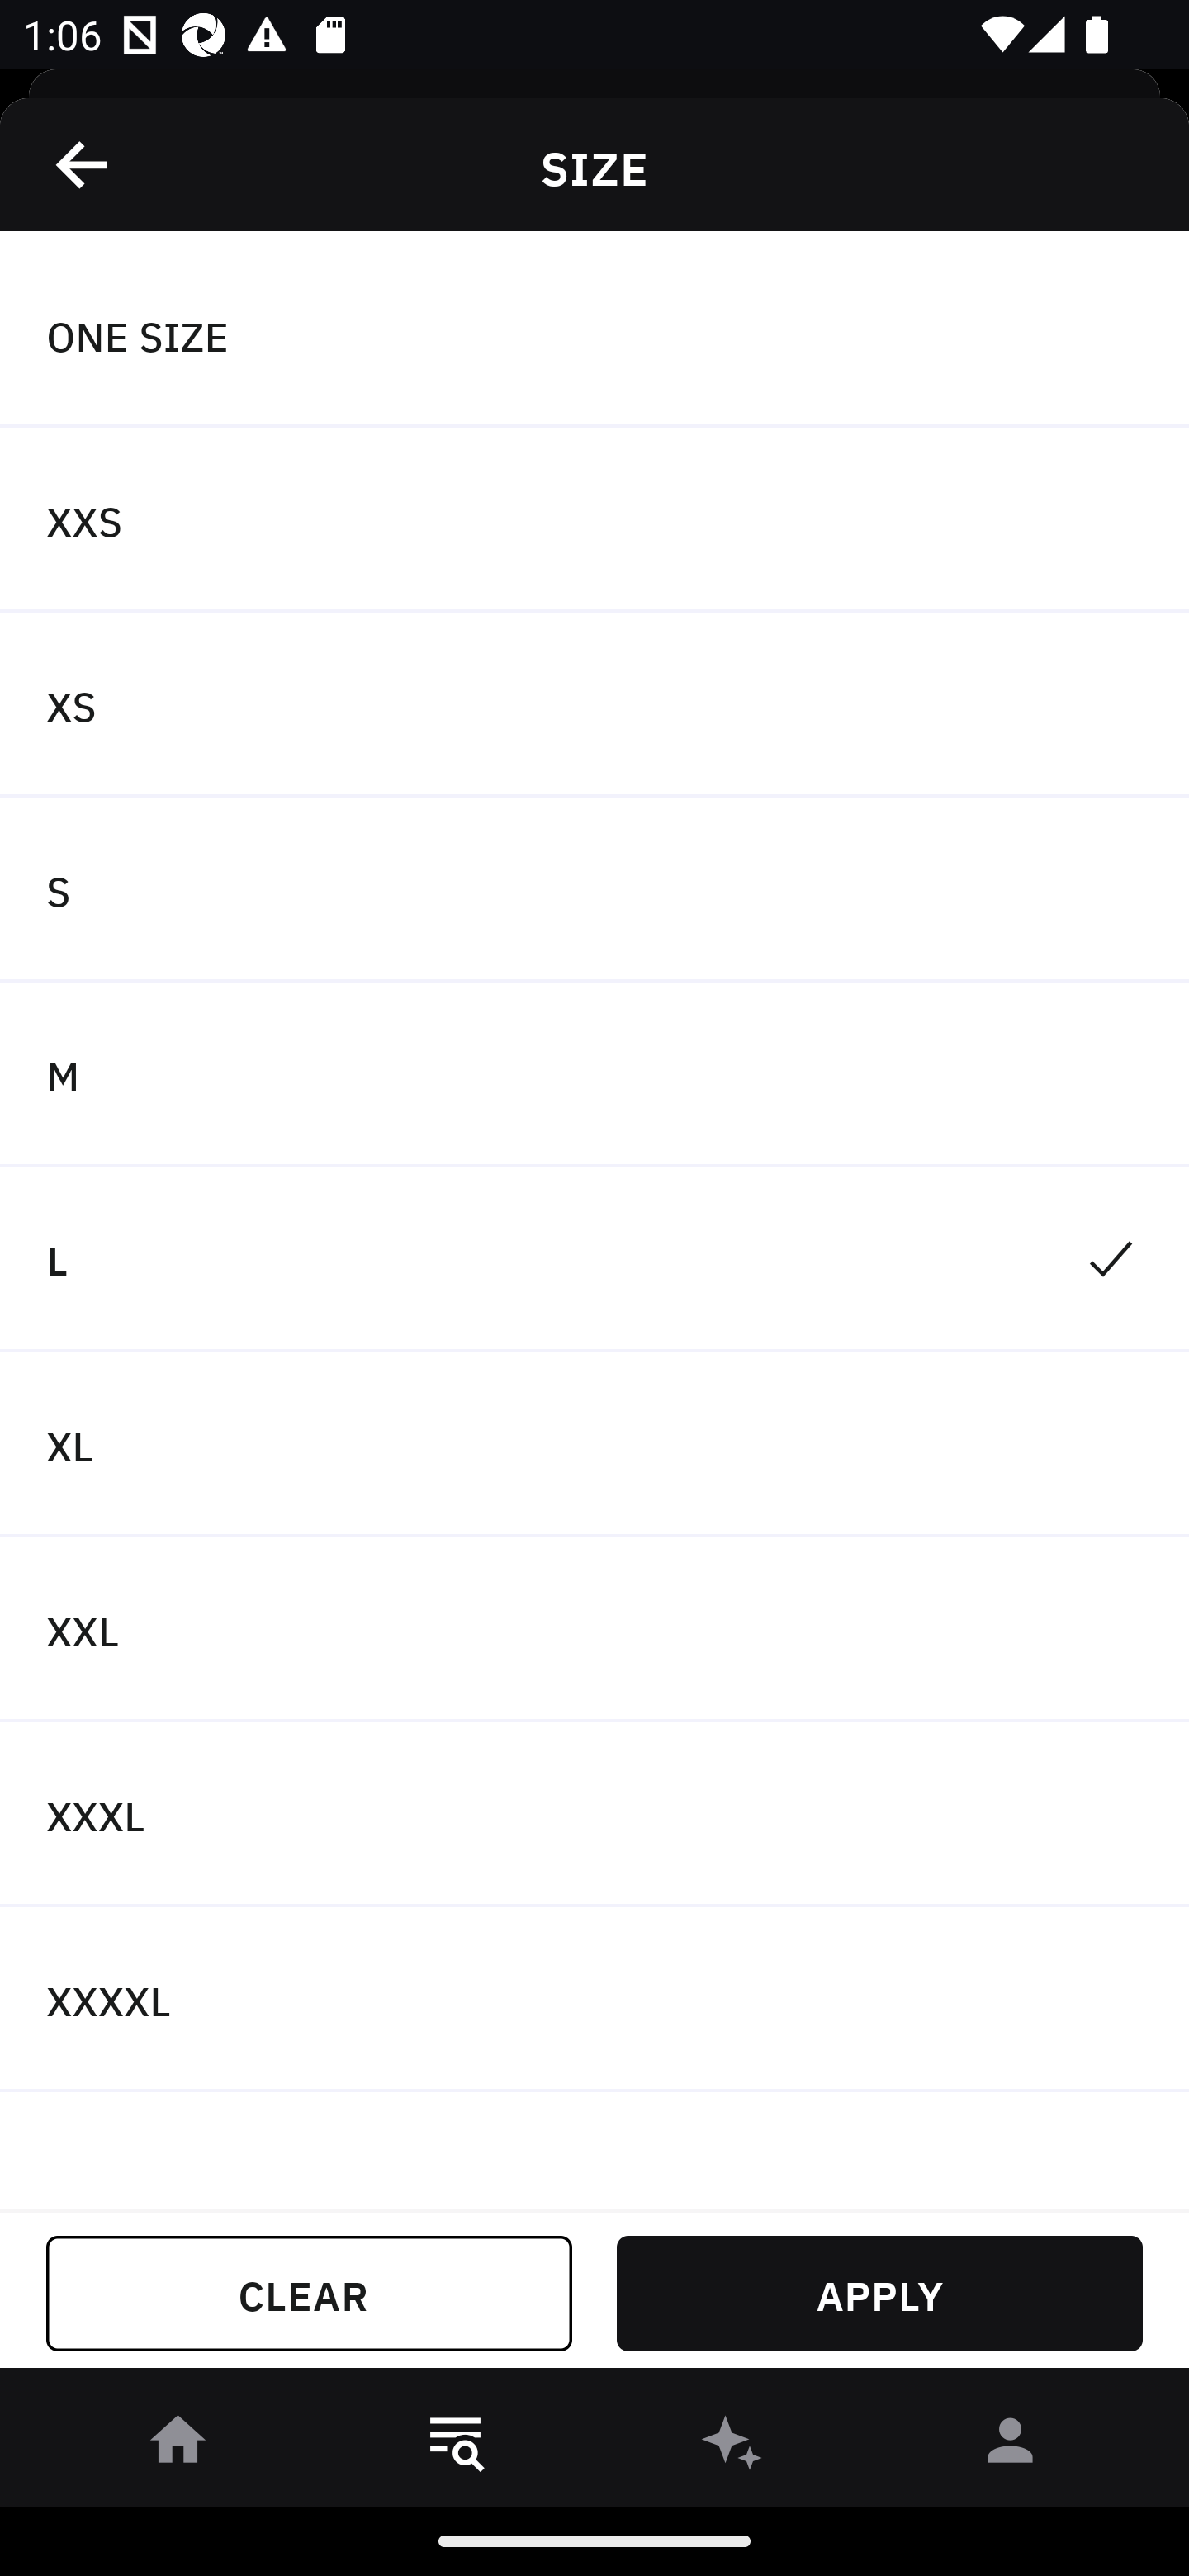  I want to click on XL, so click(594, 1445).